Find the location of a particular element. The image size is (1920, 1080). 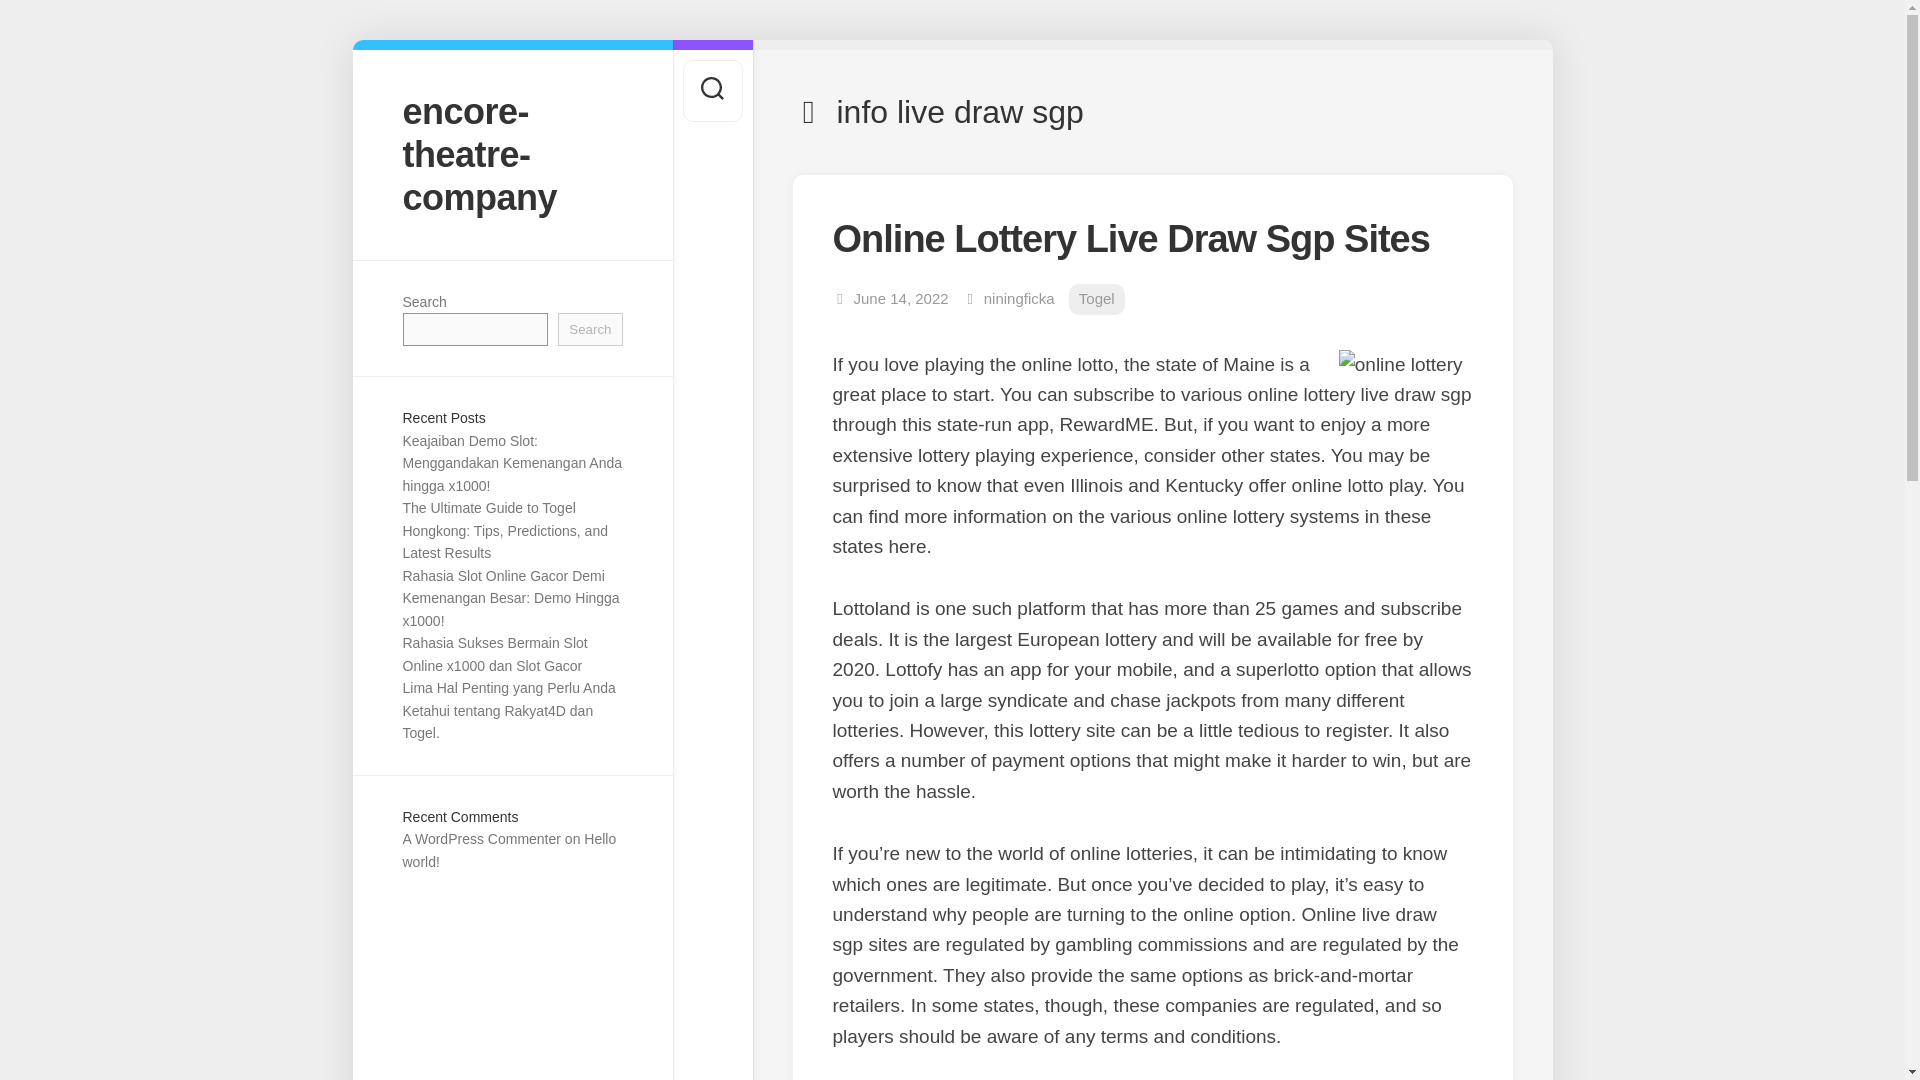

Posts by niningficka is located at coordinates (1018, 298).